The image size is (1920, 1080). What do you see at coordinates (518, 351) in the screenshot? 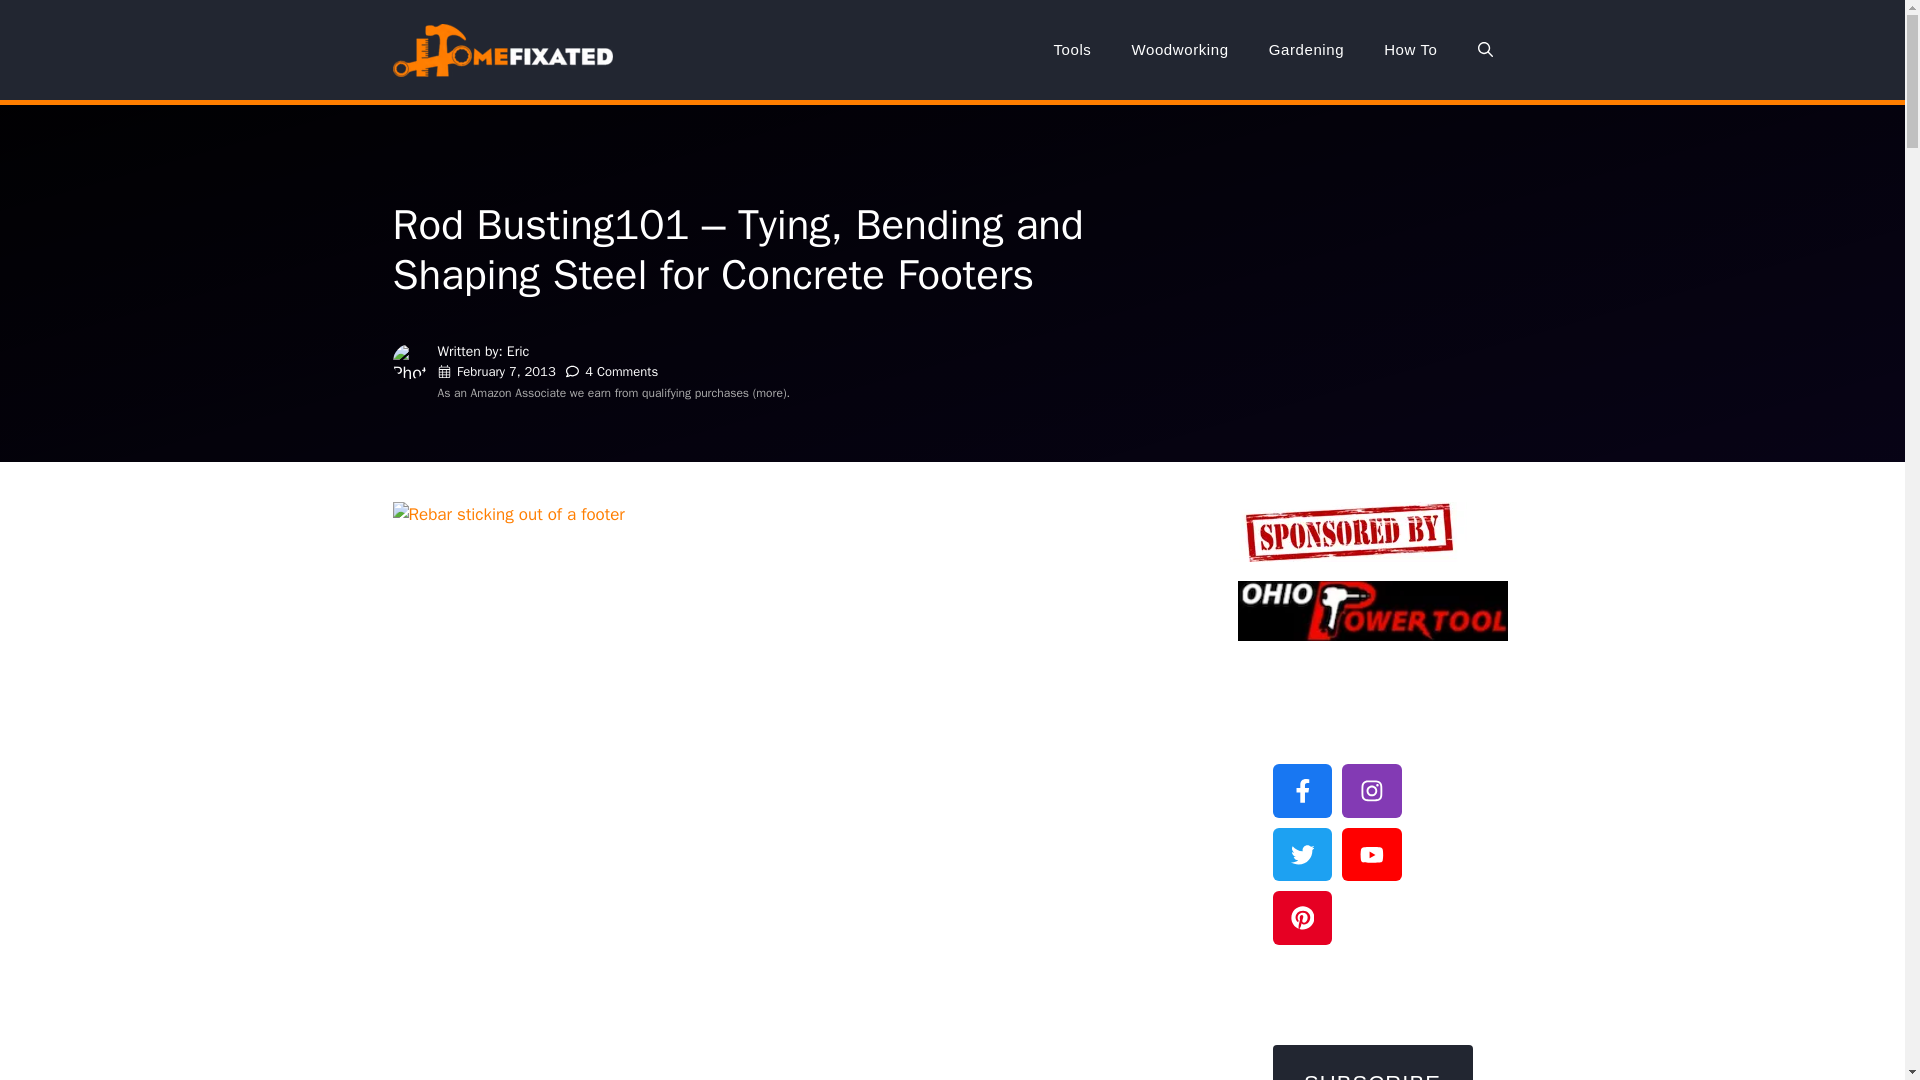
I see `Eric` at bounding box center [518, 351].